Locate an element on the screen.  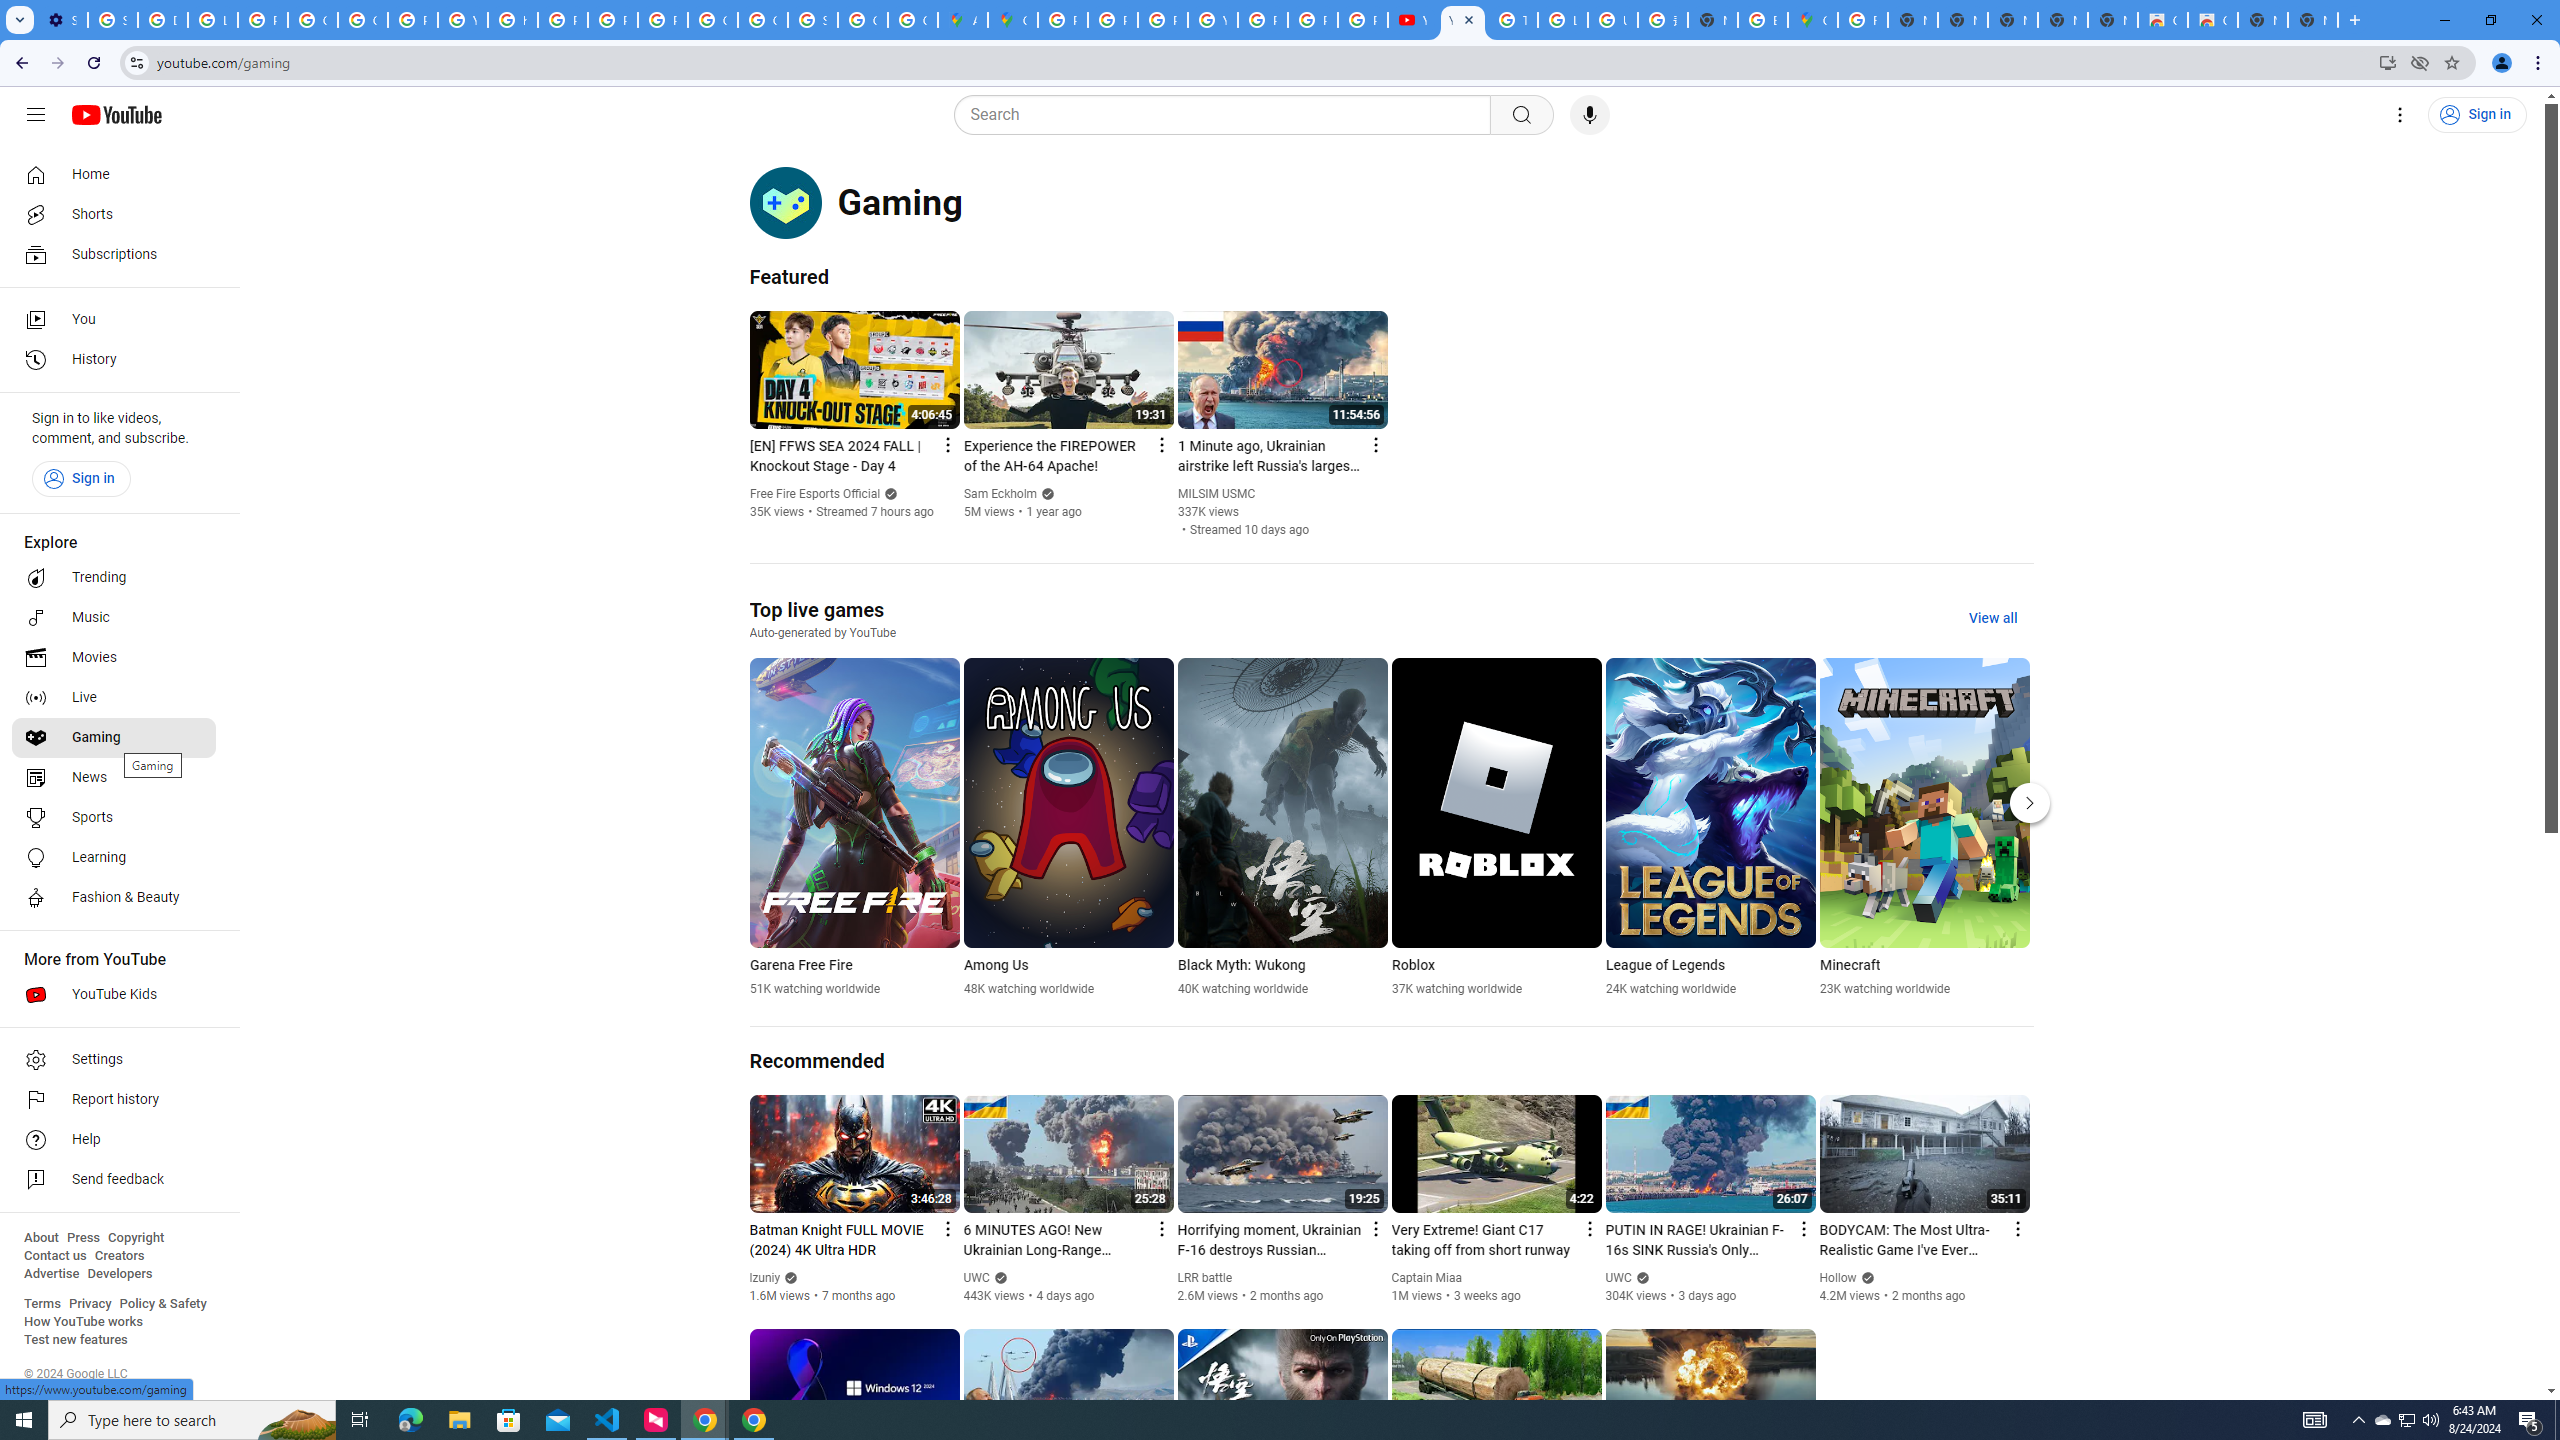
YouTube is located at coordinates (463, 20).